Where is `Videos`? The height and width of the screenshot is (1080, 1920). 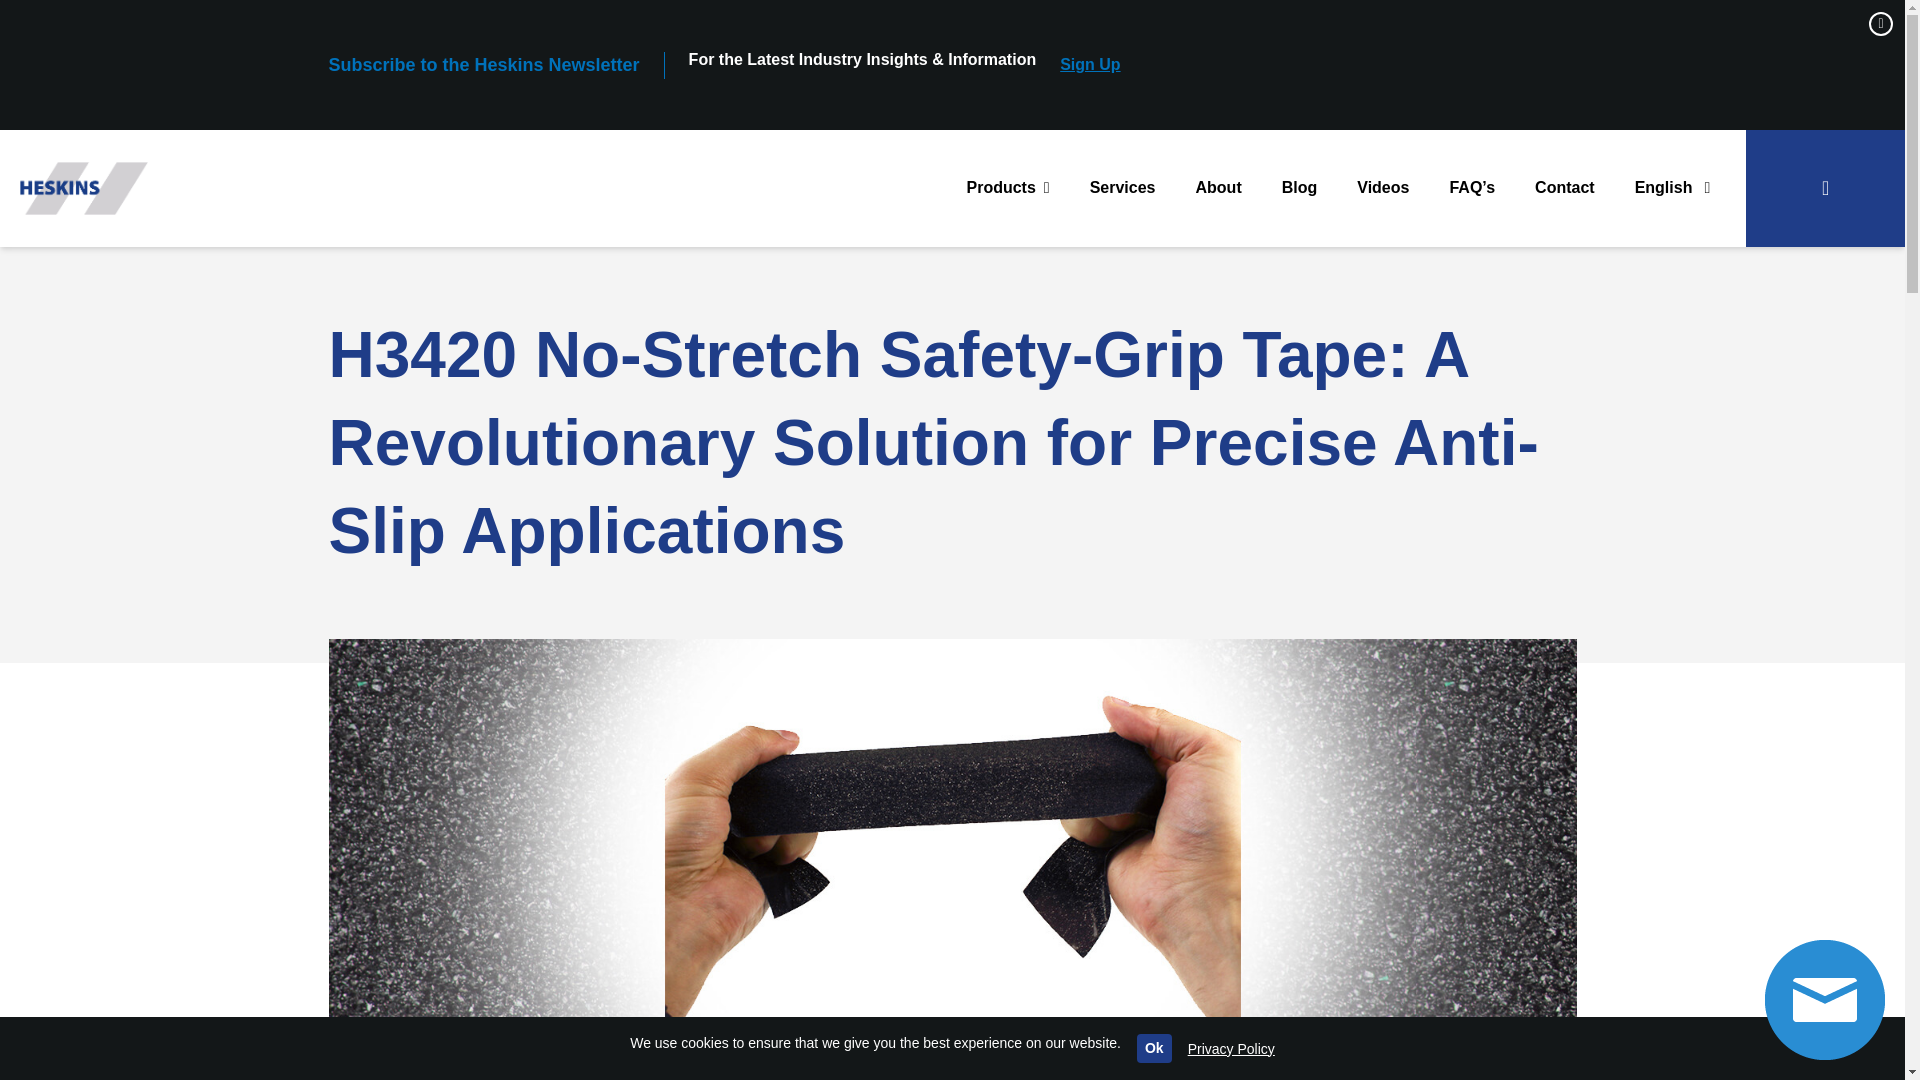 Videos is located at coordinates (1382, 188).